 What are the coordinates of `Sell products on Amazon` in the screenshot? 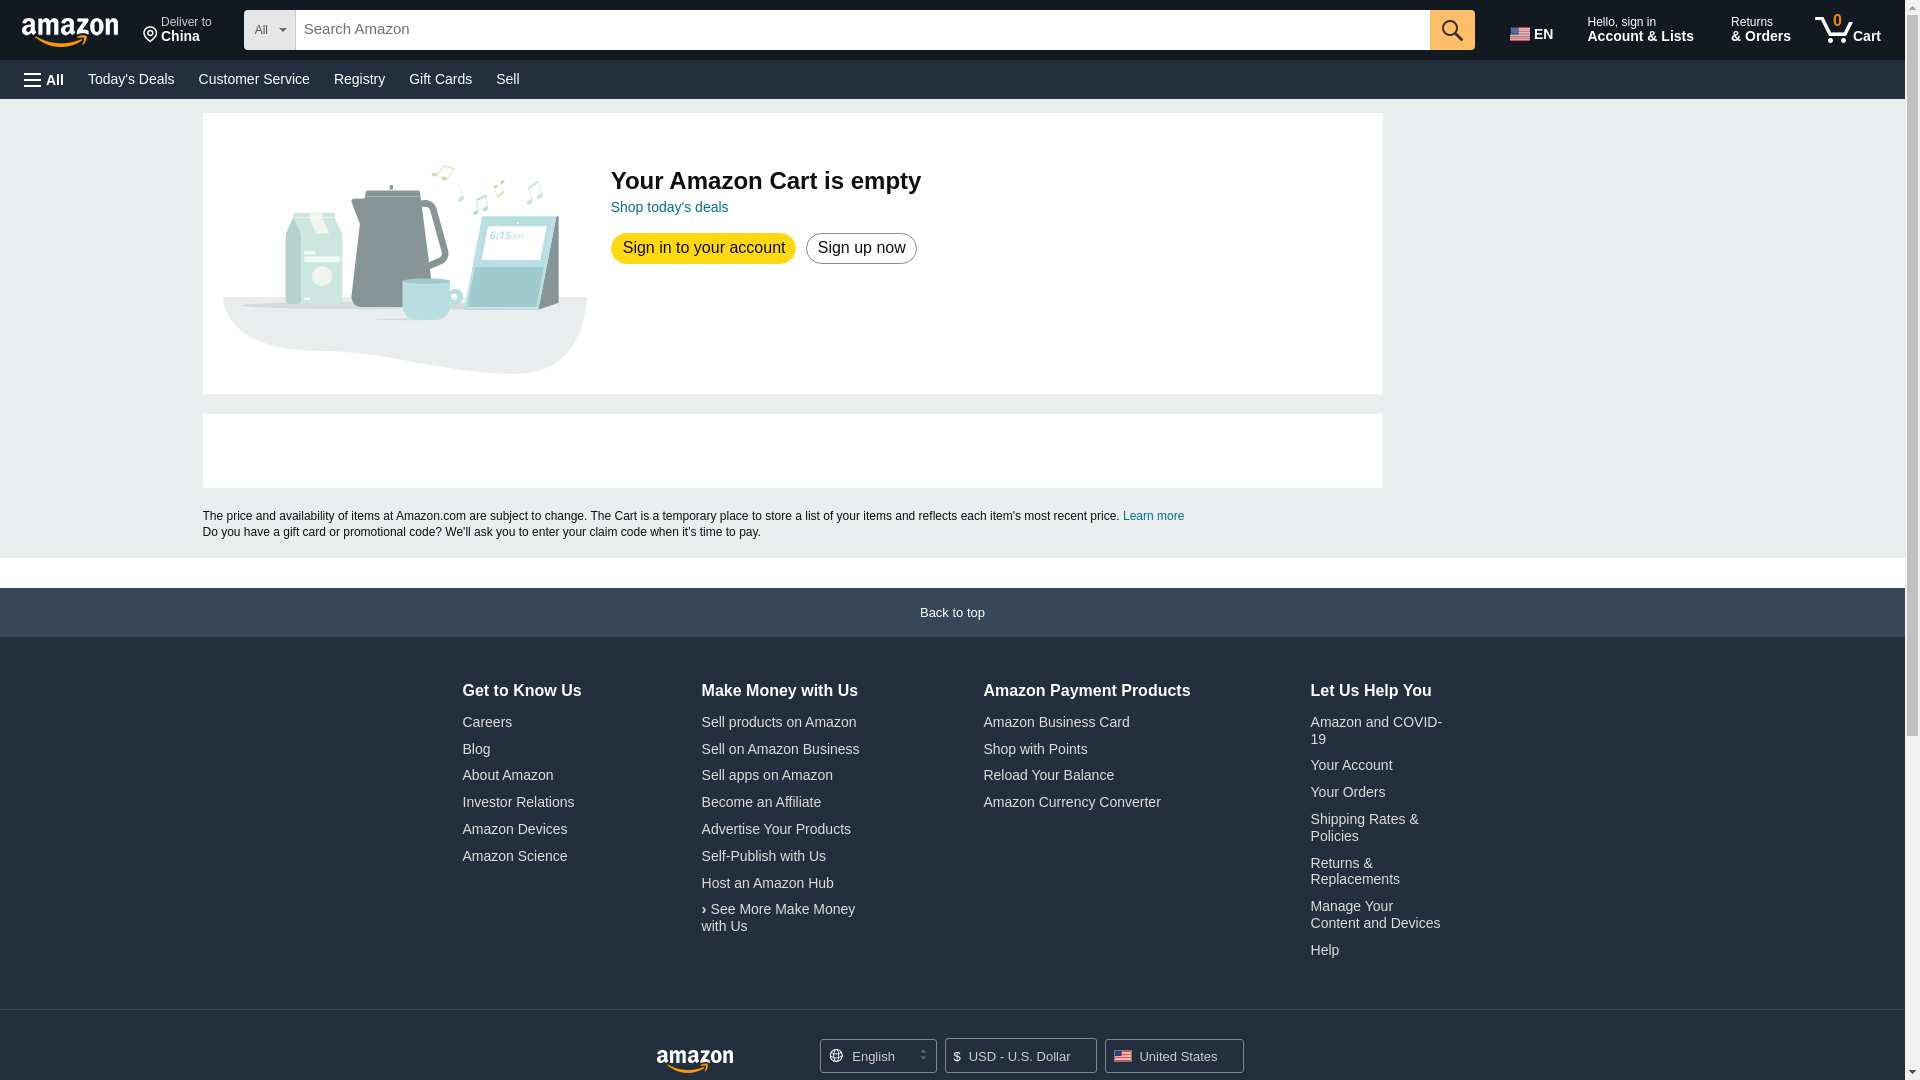 It's located at (768, 882).